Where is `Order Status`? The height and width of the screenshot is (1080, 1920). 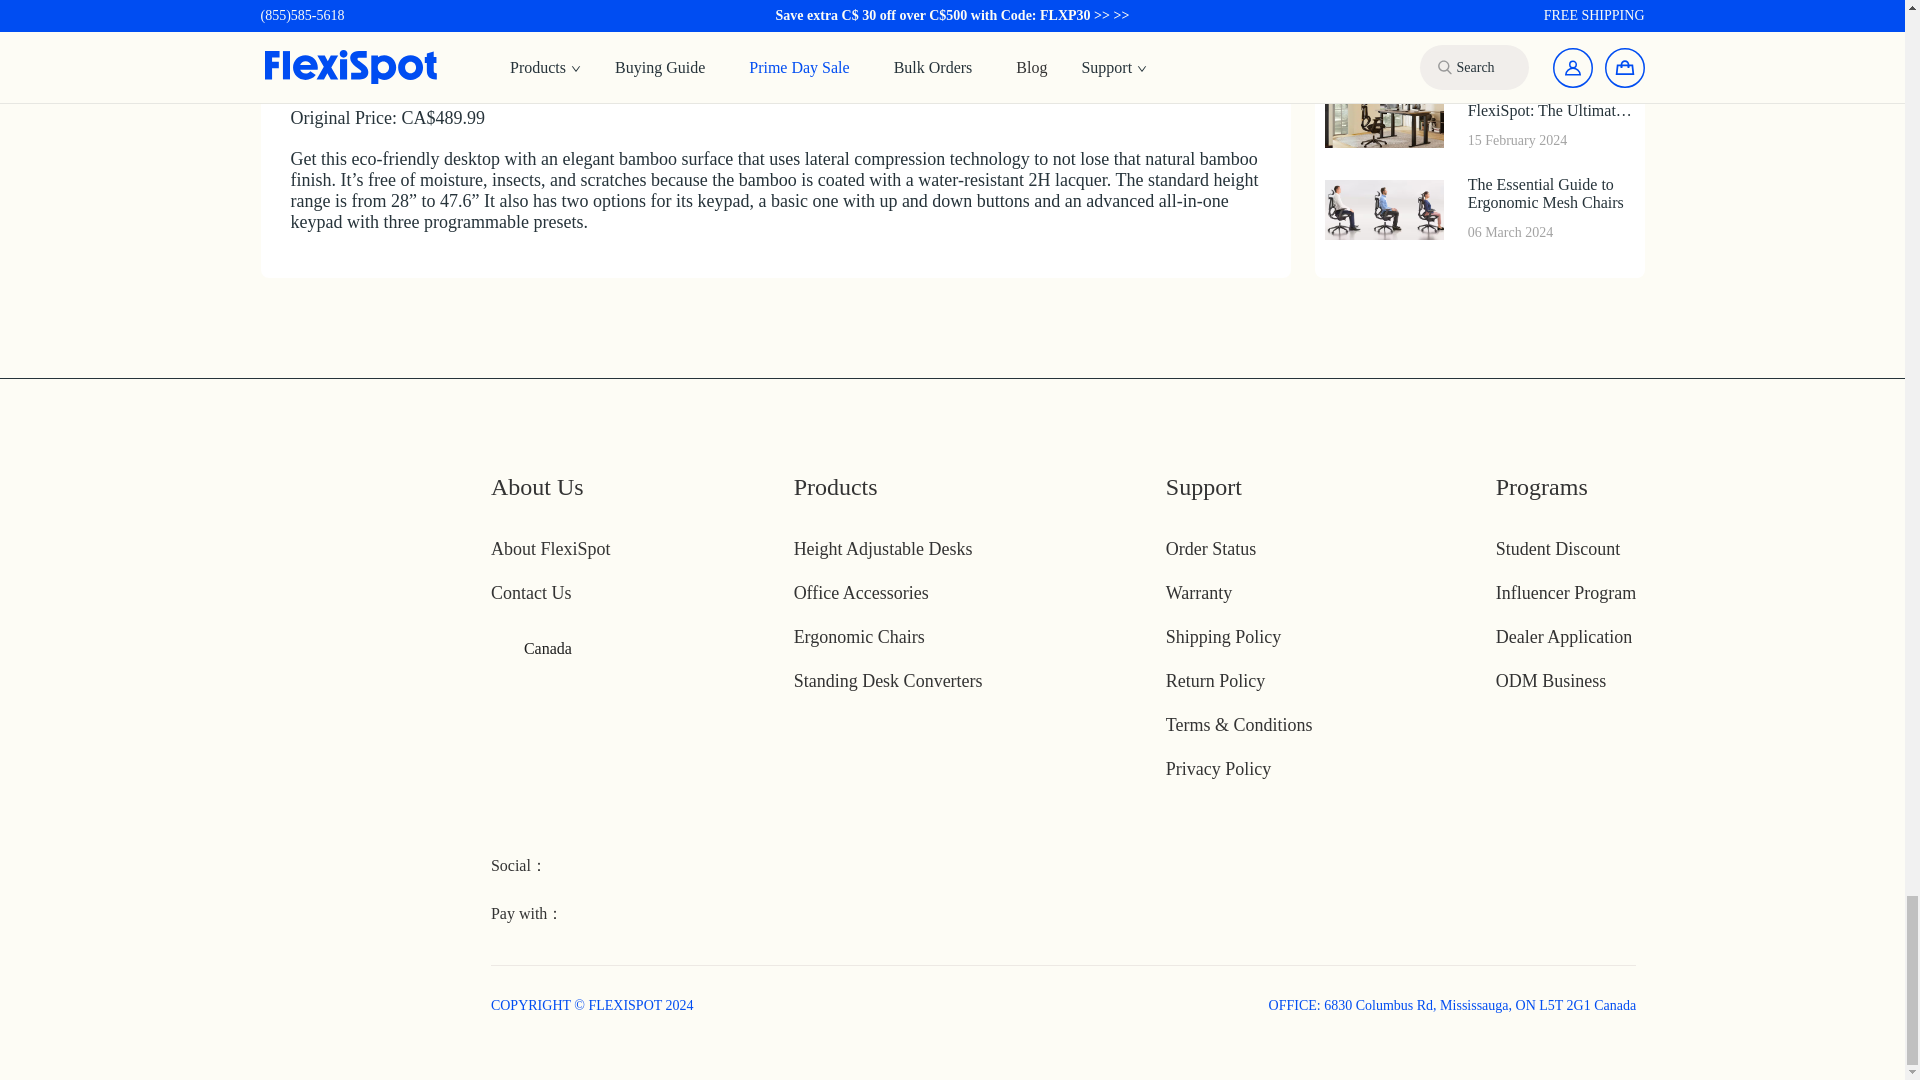
Order Status is located at coordinates (1210, 548).